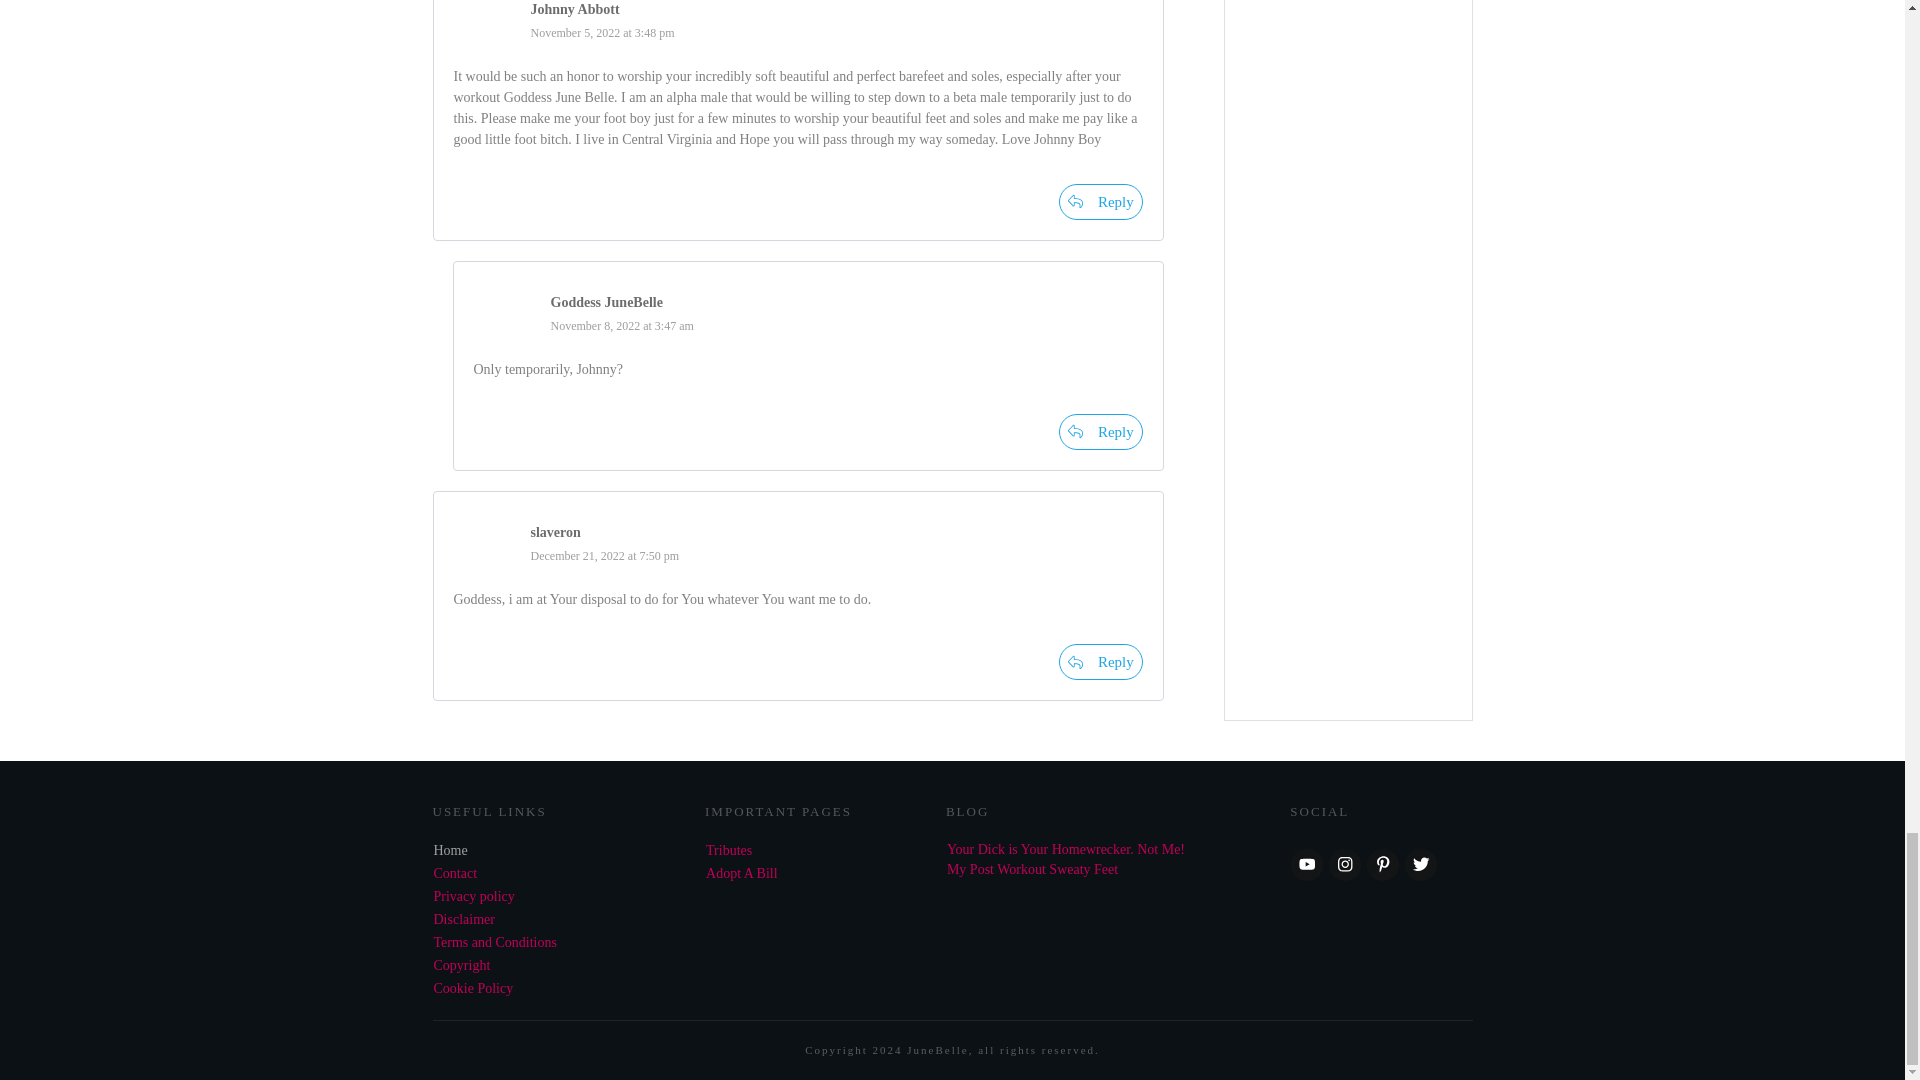 The height and width of the screenshot is (1080, 1920). What do you see at coordinates (1100, 662) in the screenshot?
I see `Reply` at bounding box center [1100, 662].